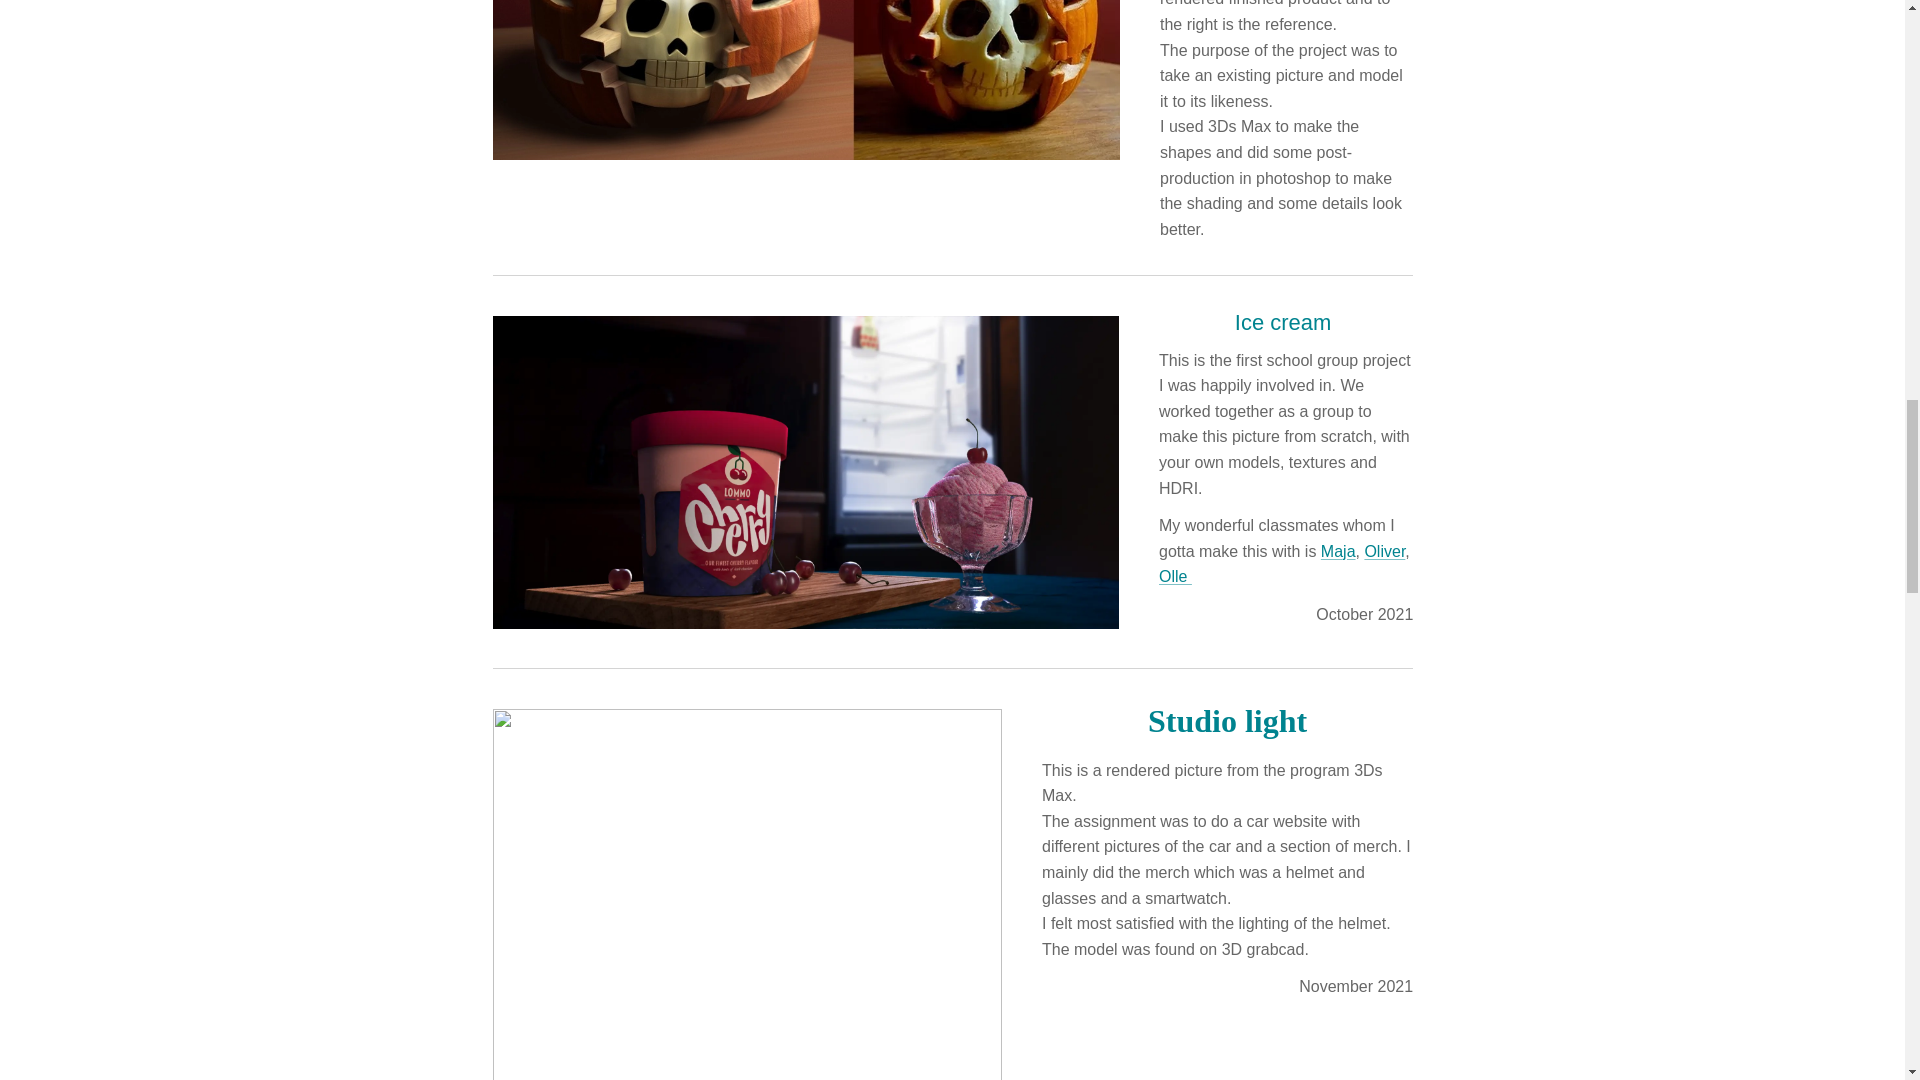 The width and height of the screenshot is (1920, 1080). I want to click on Maja, so click(1338, 550).